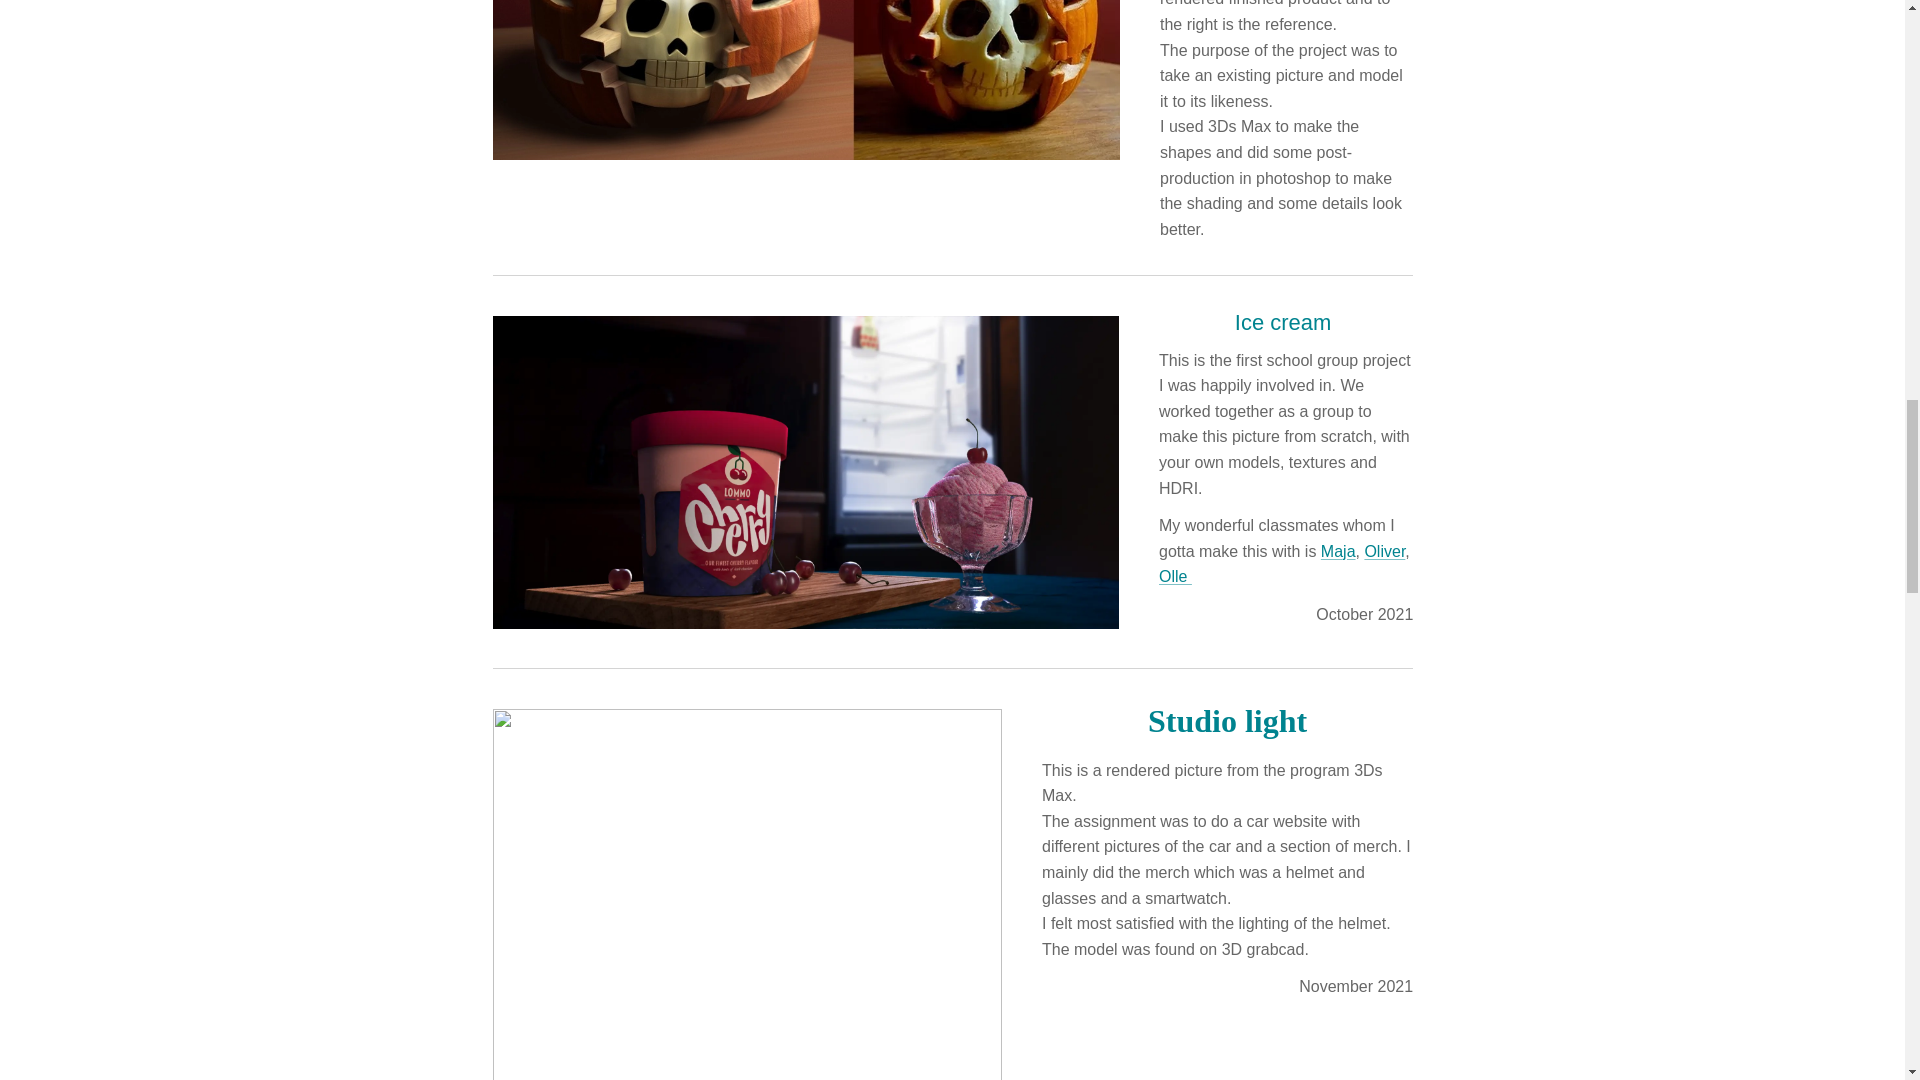 The width and height of the screenshot is (1920, 1080). I want to click on Maja, so click(1338, 550).